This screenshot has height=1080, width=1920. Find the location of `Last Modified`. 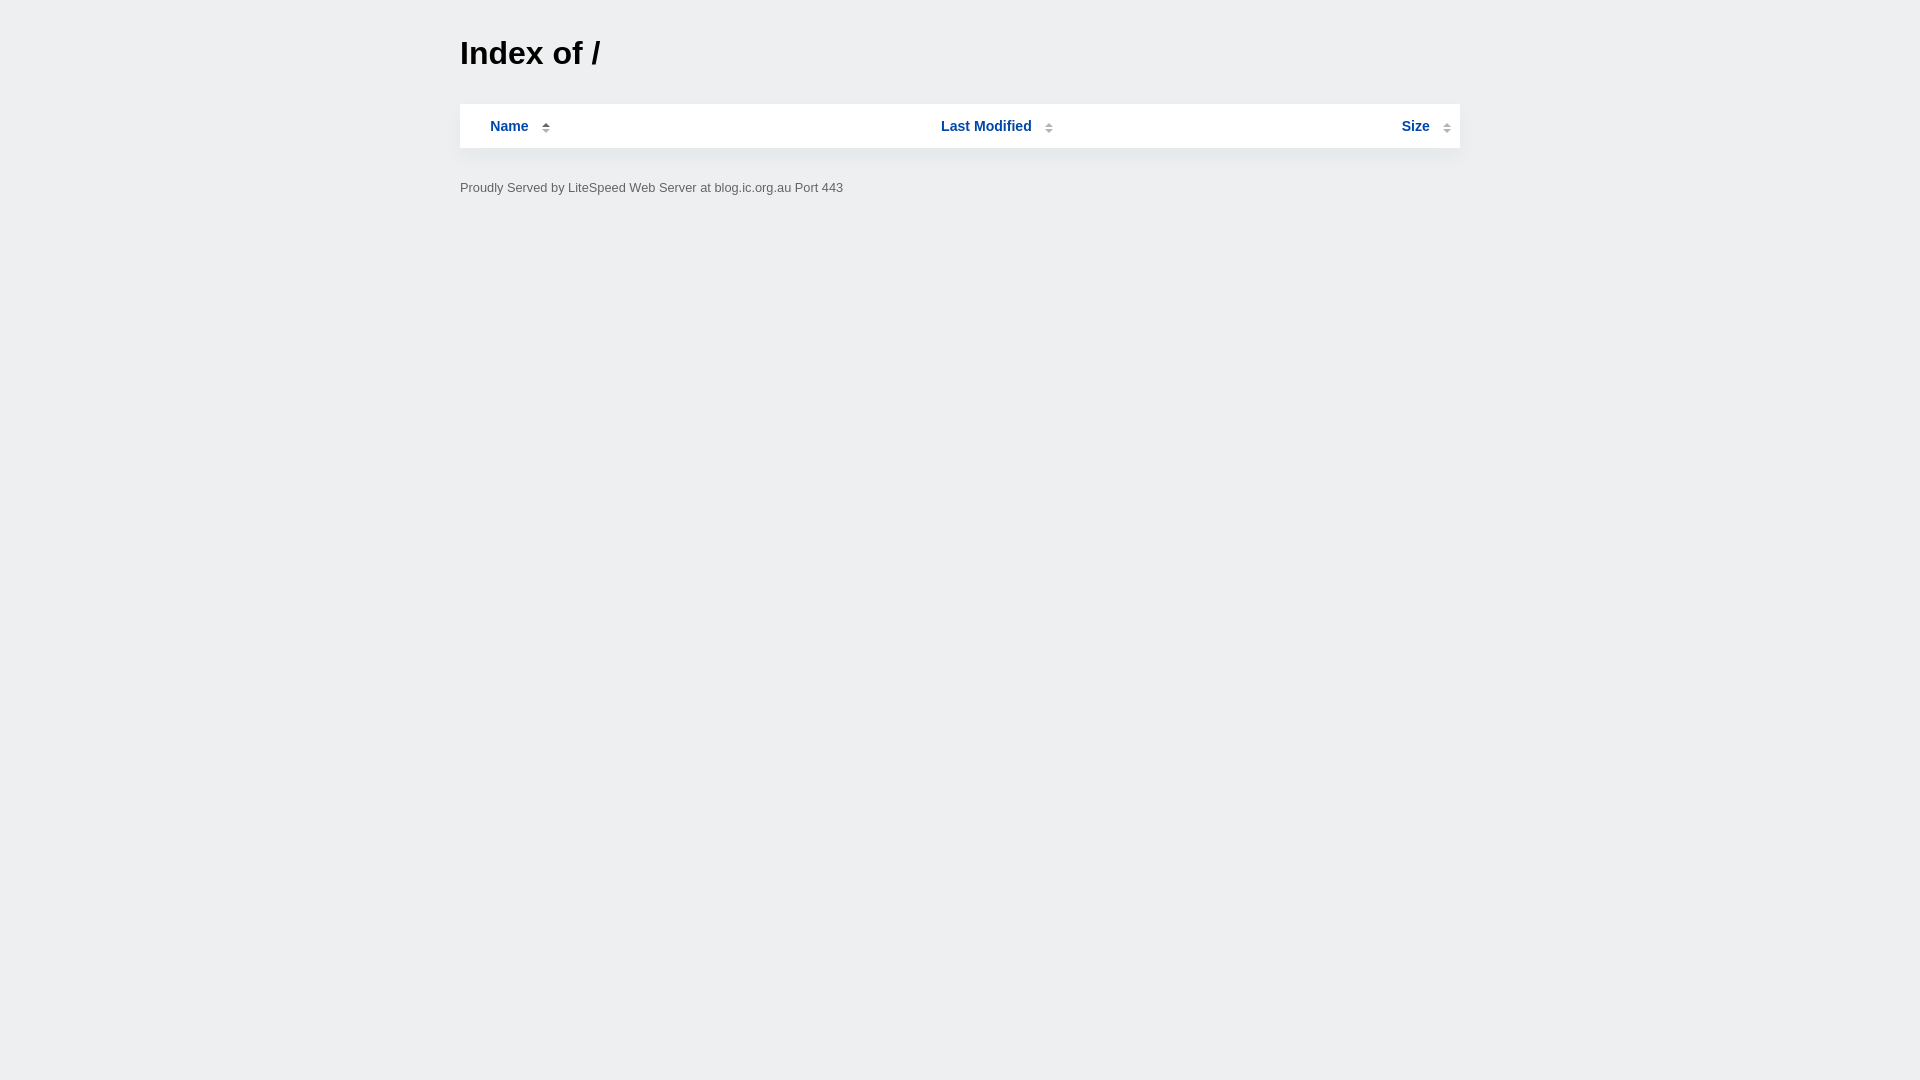

Last Modified is located at coordinates (997, 126).